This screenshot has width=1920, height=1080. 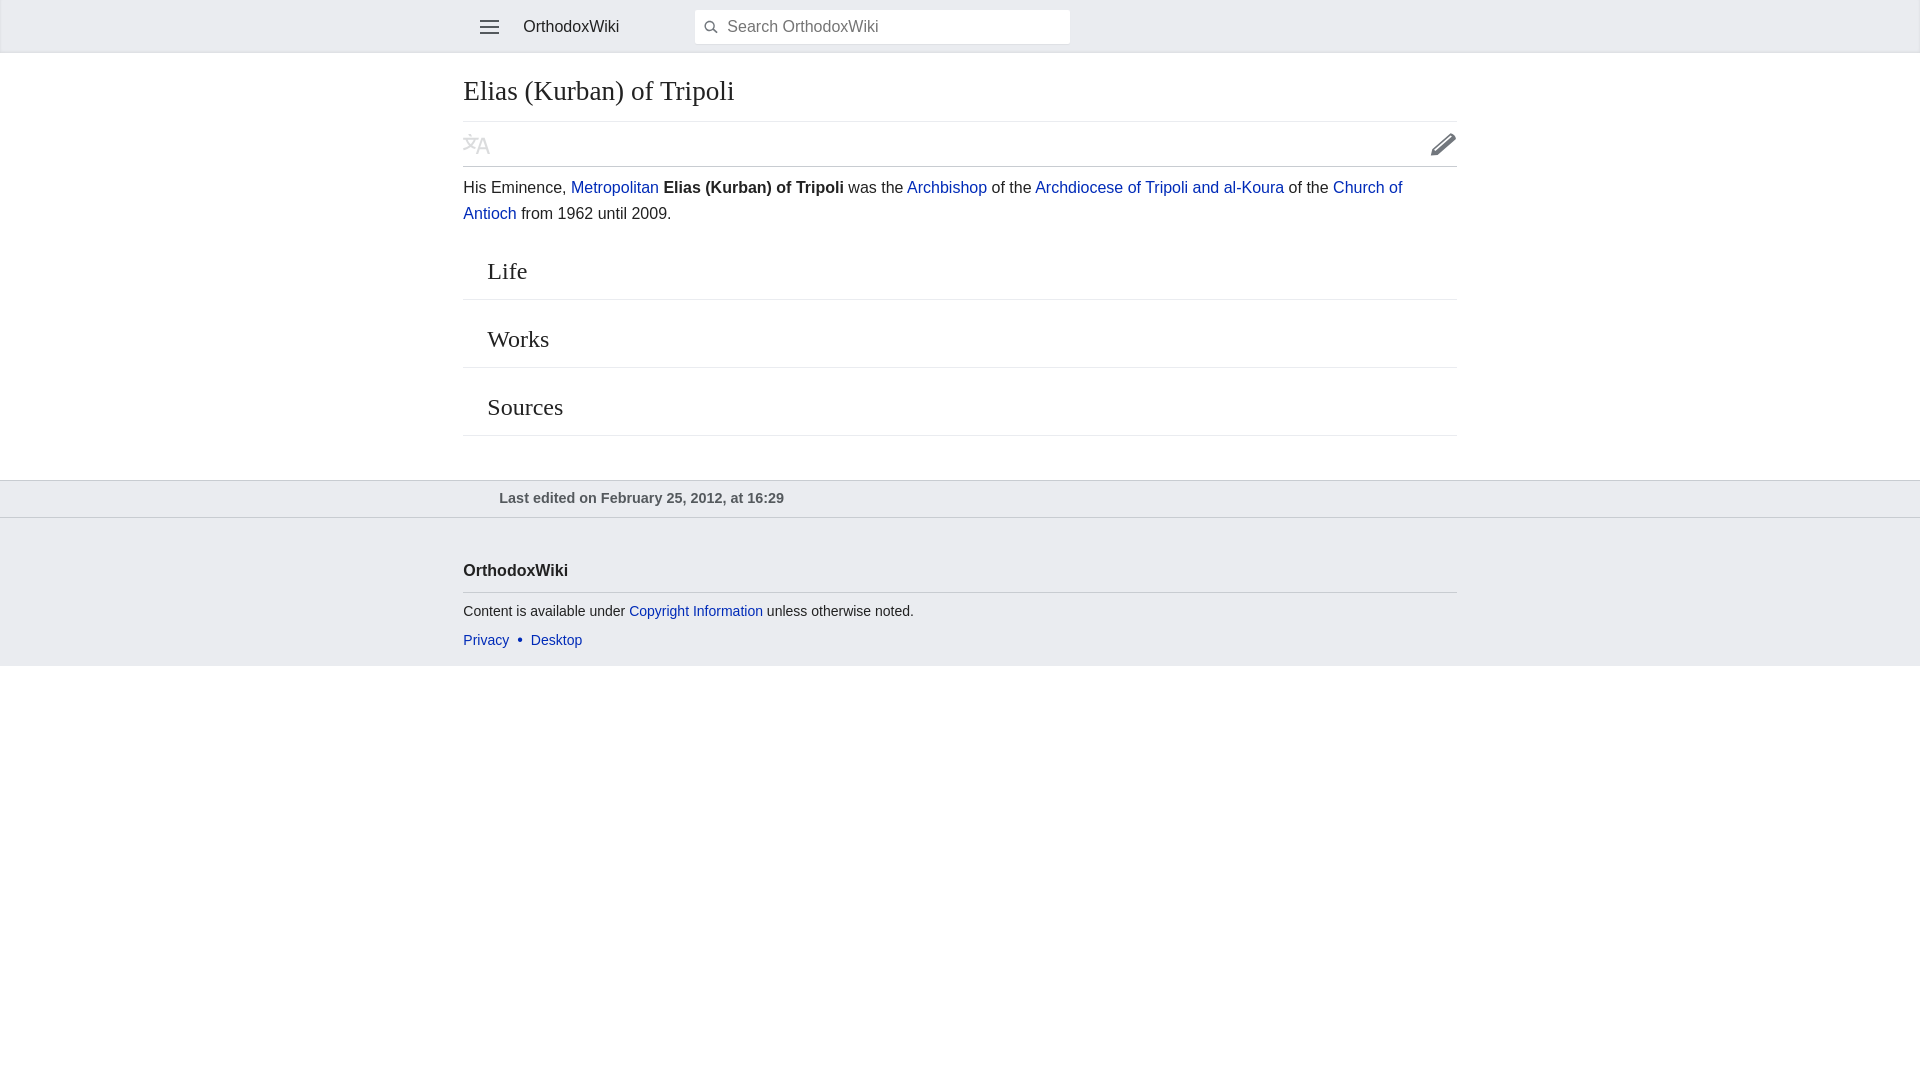 What do you see at coordinates (1159, 187) in the screenshot?
I see `Archdiocese of Tripoli and Al-koura` at bounding box center [1159, 187].